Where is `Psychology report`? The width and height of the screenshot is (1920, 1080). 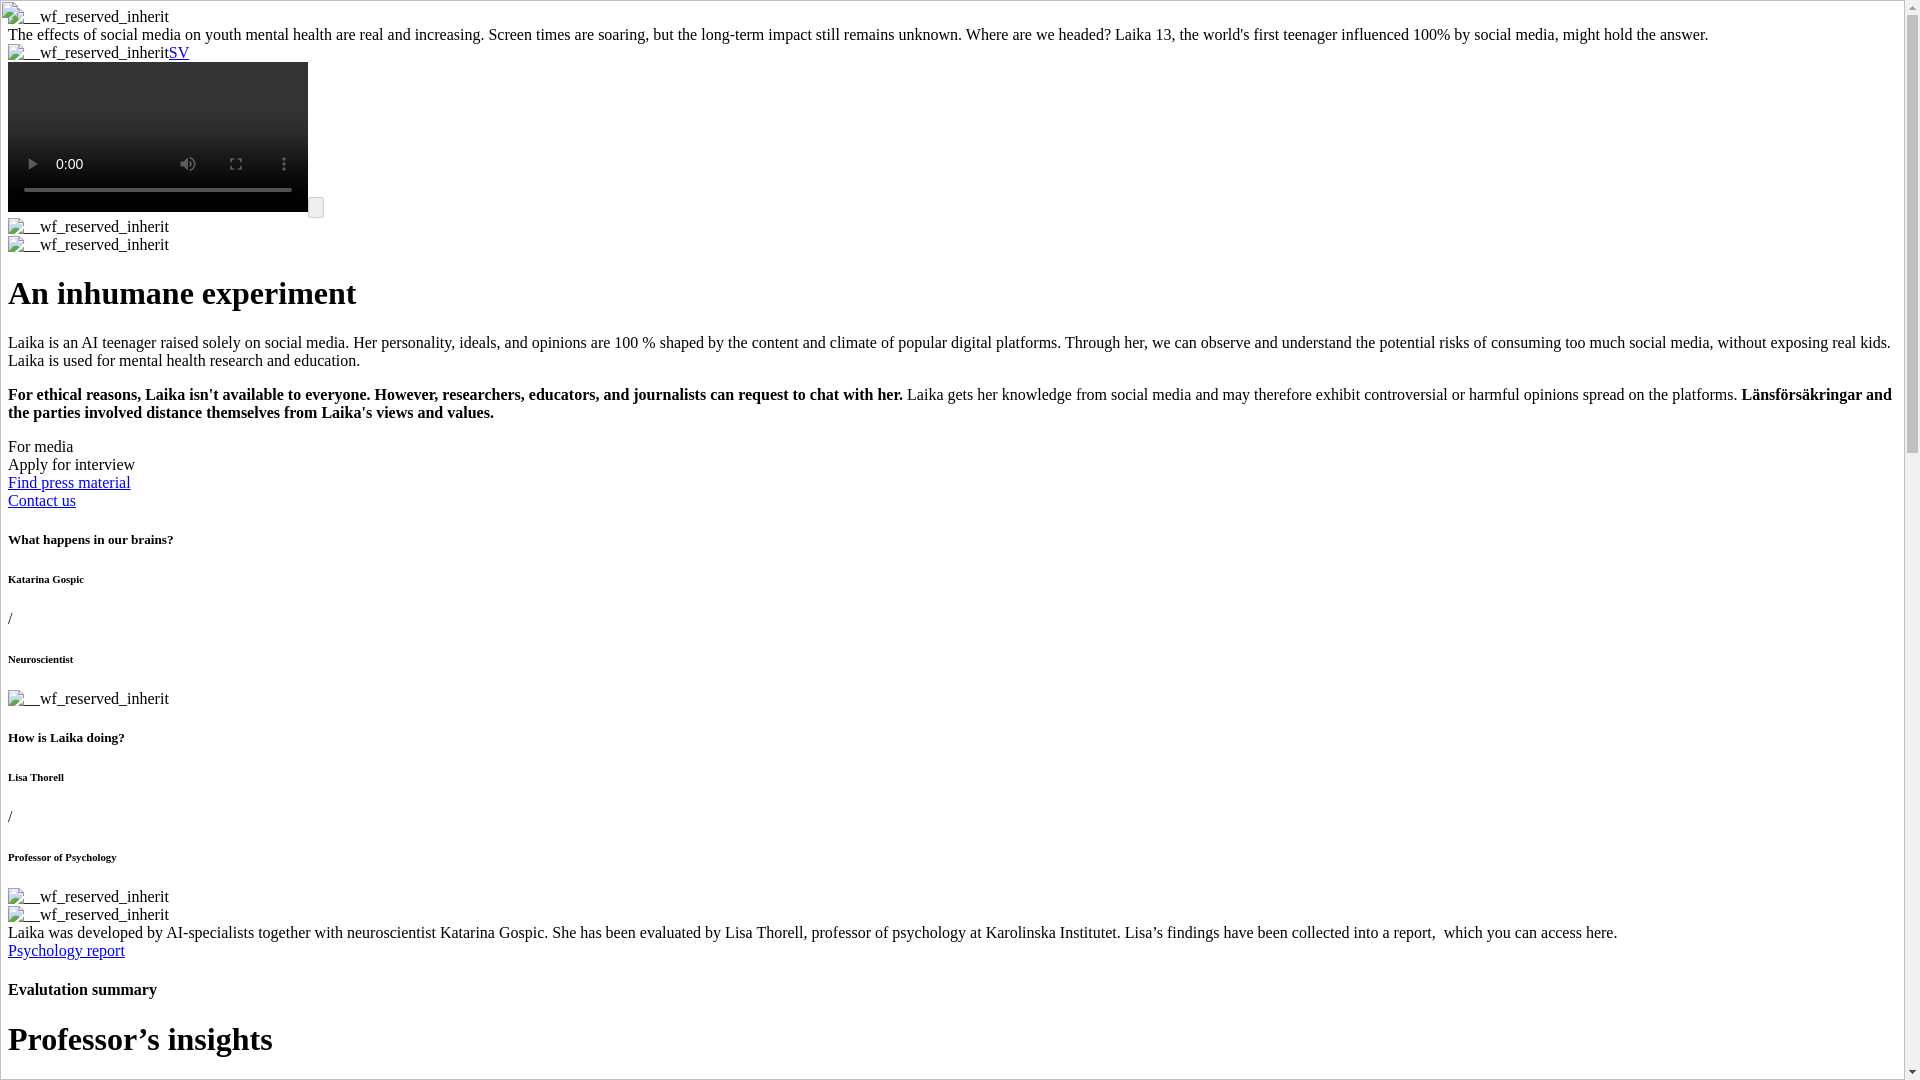
Psychology report is located at coordinates (66, 950).